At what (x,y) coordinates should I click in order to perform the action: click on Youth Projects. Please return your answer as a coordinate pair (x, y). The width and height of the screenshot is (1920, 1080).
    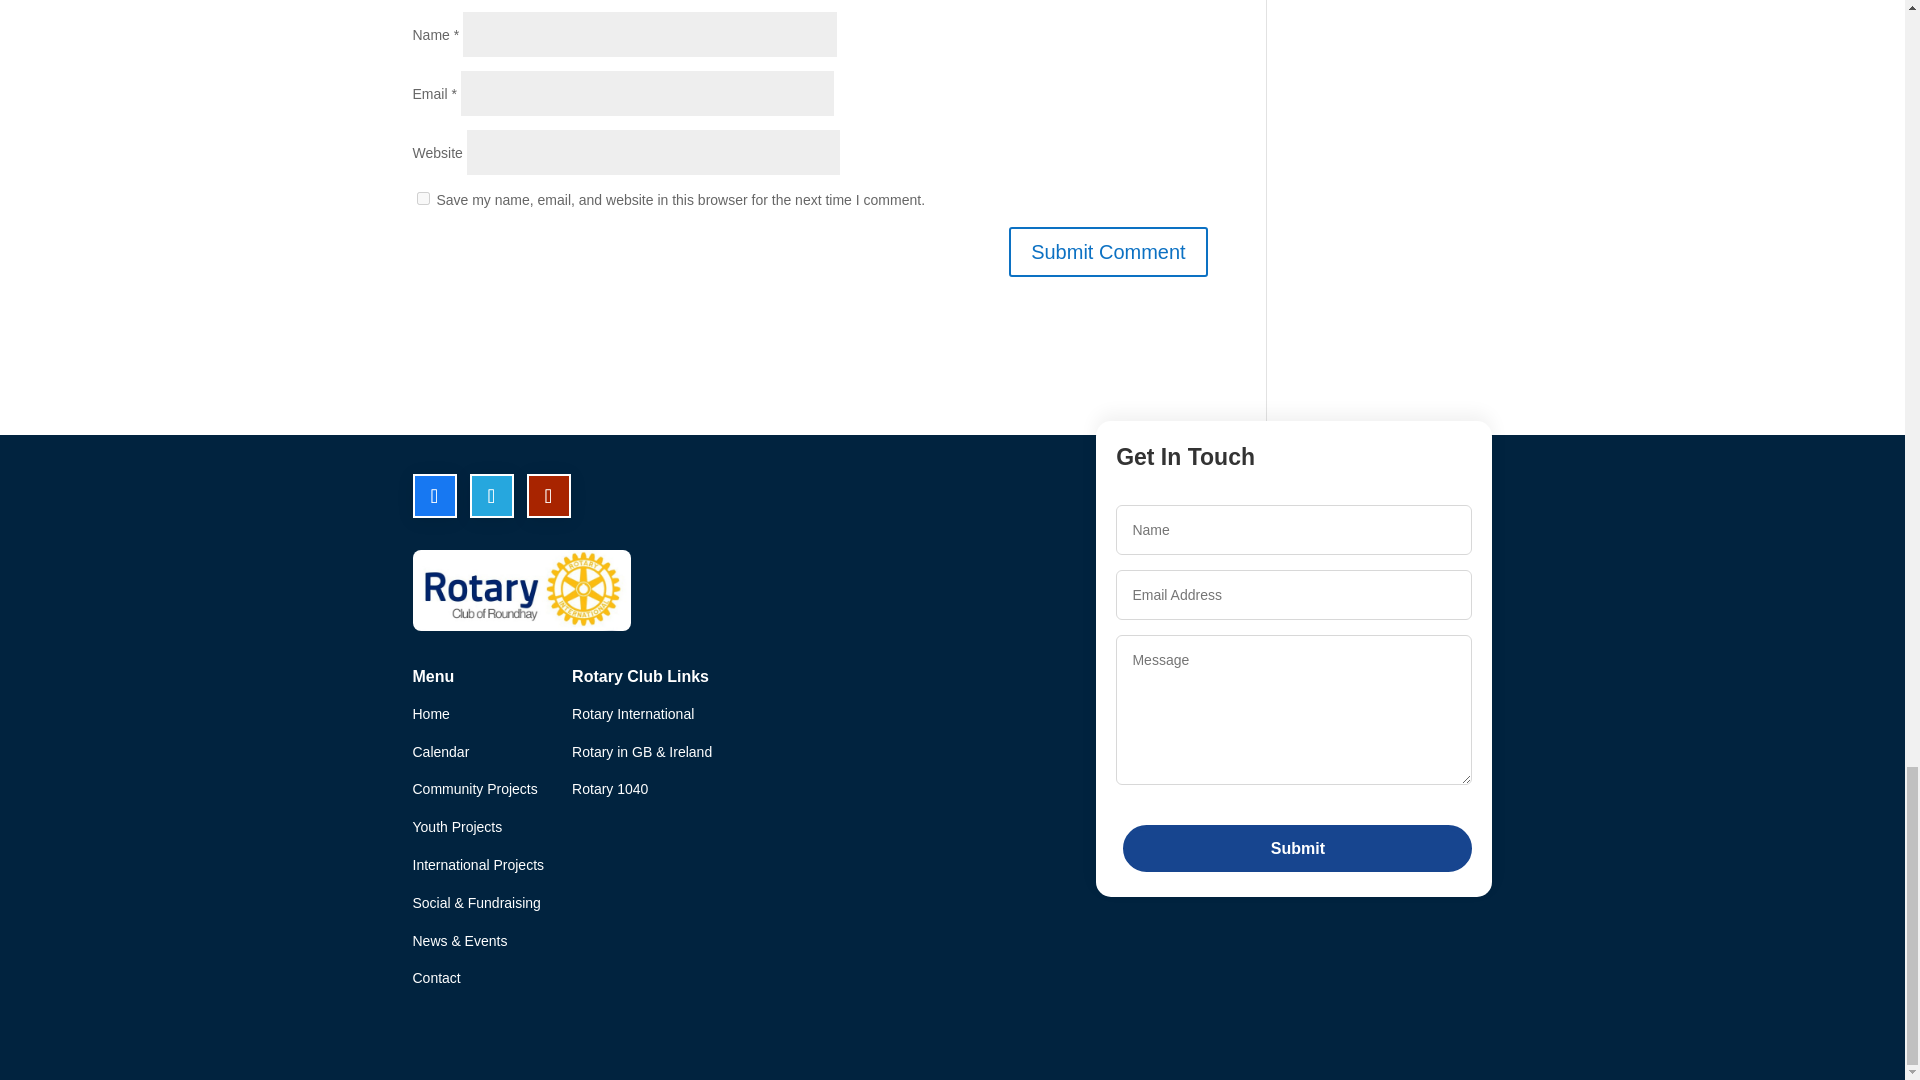
    Looking at the image, I should click on (456, 826).